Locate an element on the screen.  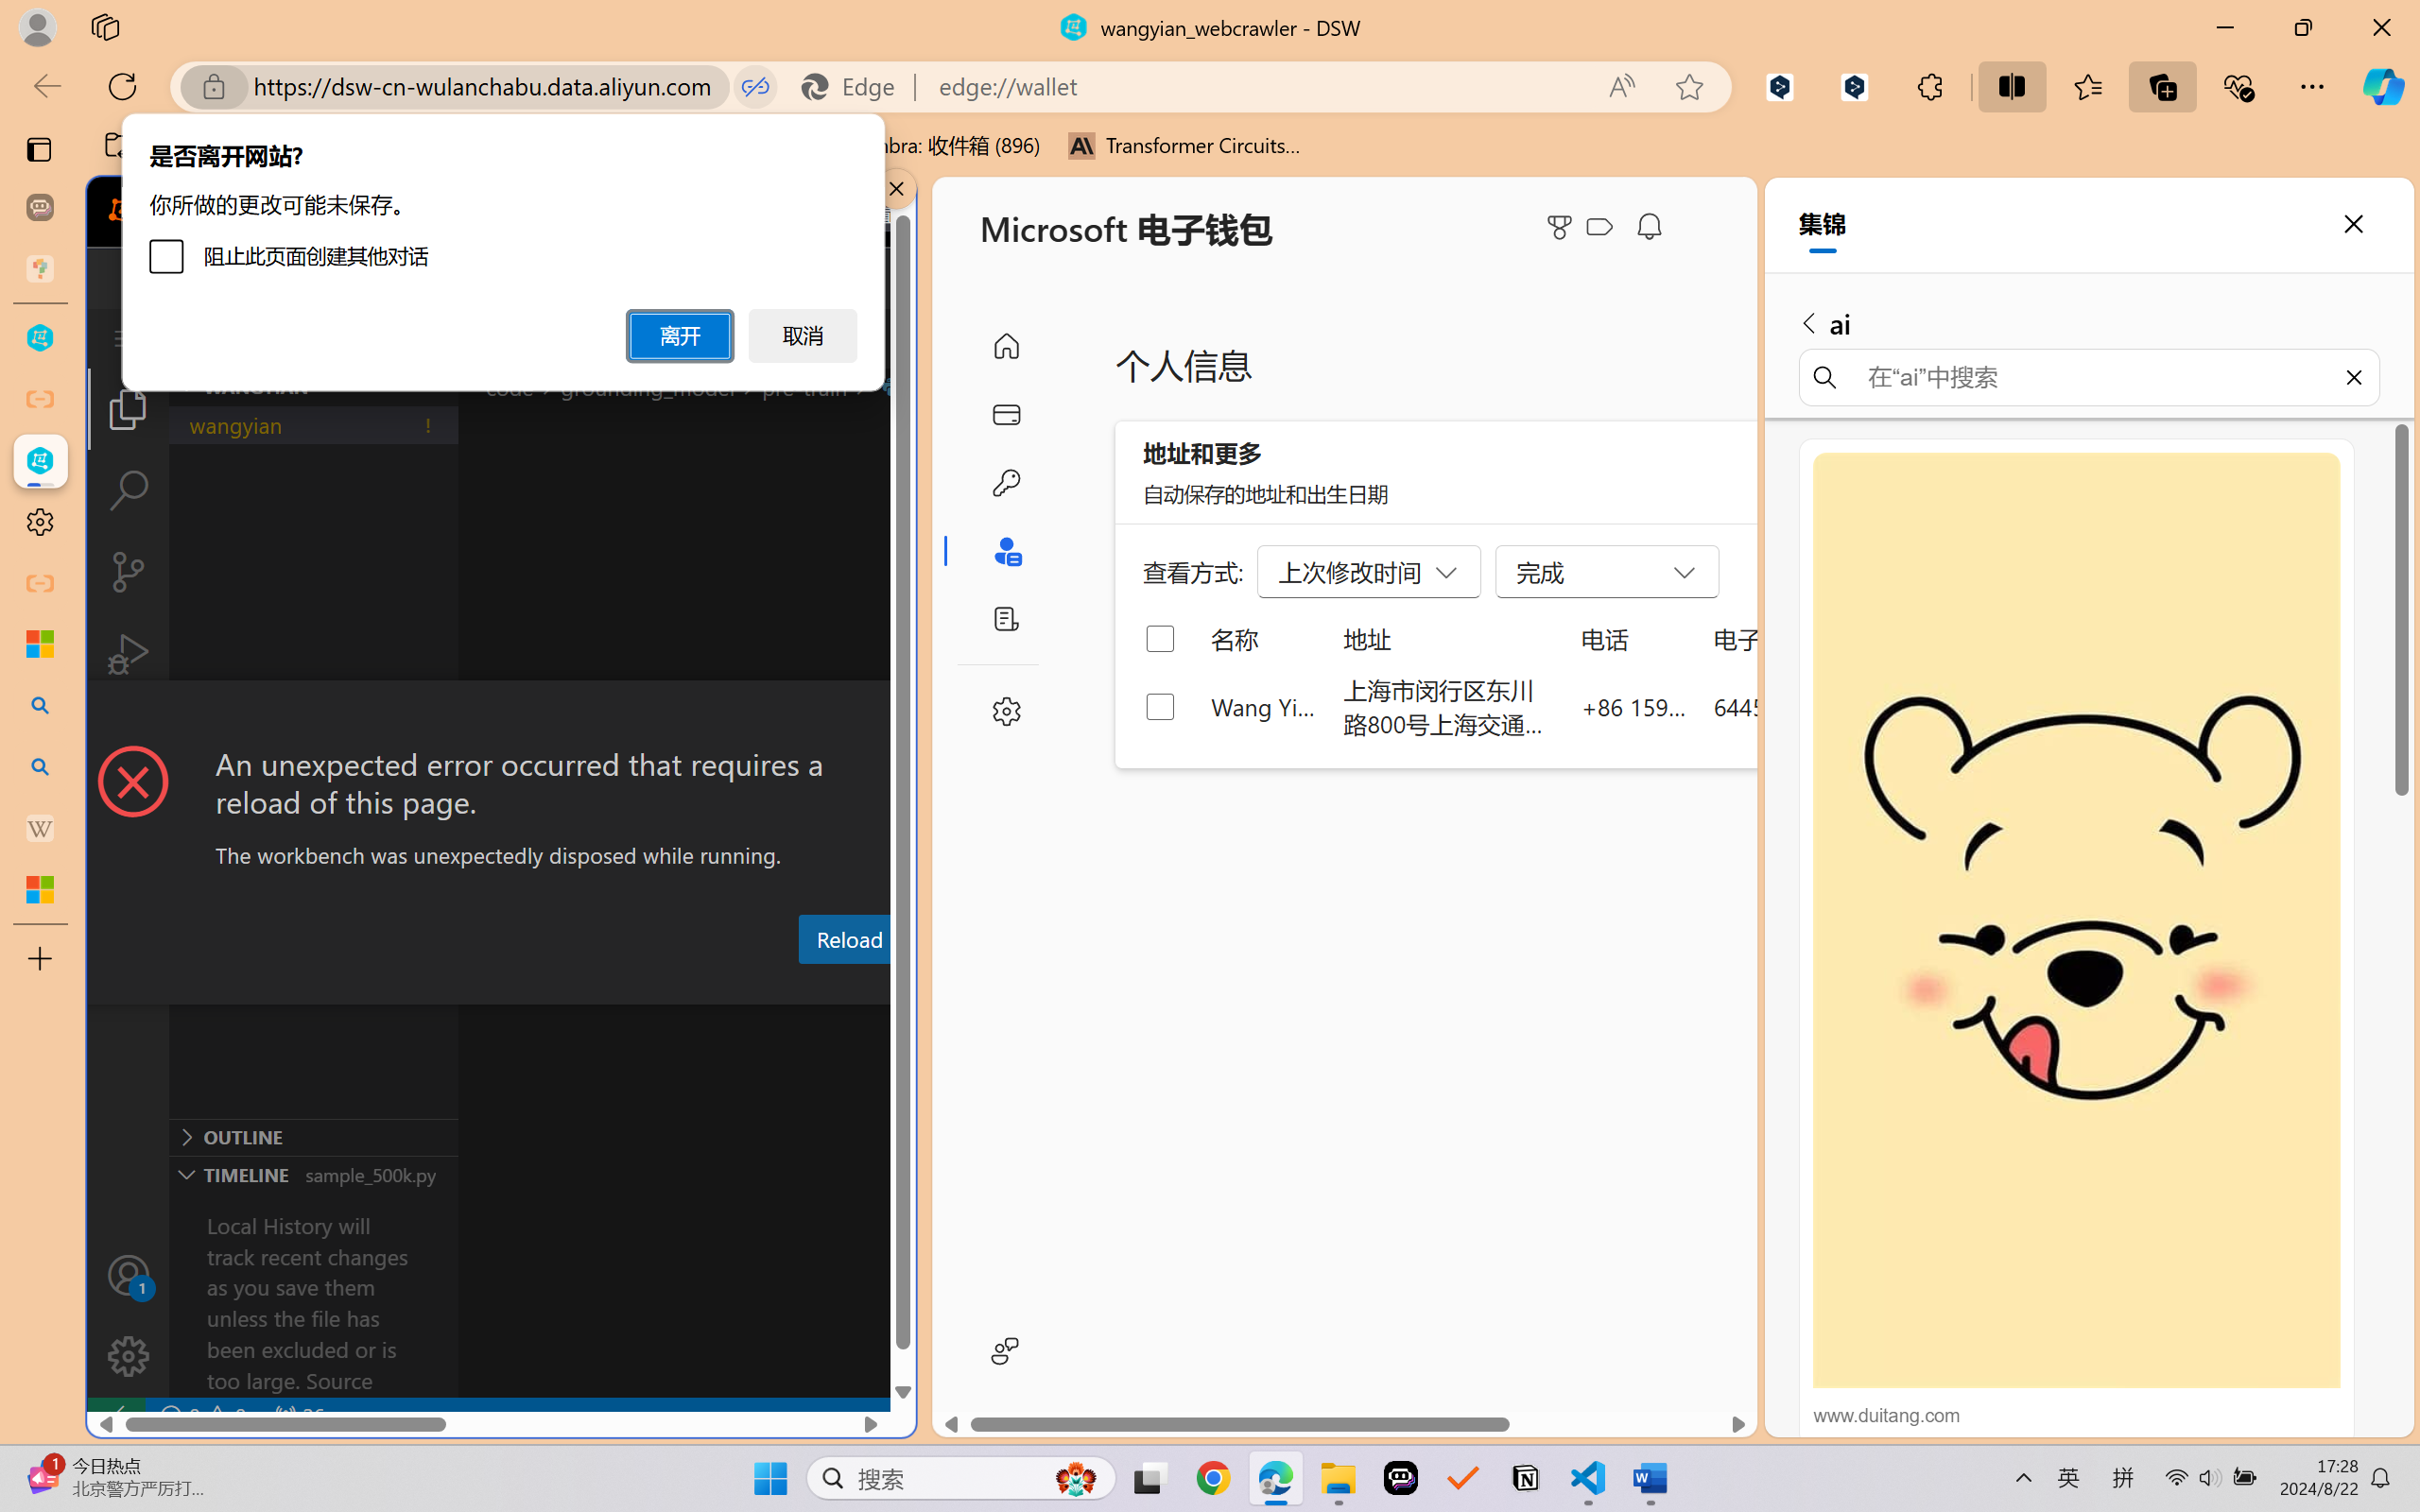
Close Dialog is located at coordinates (907, 715).